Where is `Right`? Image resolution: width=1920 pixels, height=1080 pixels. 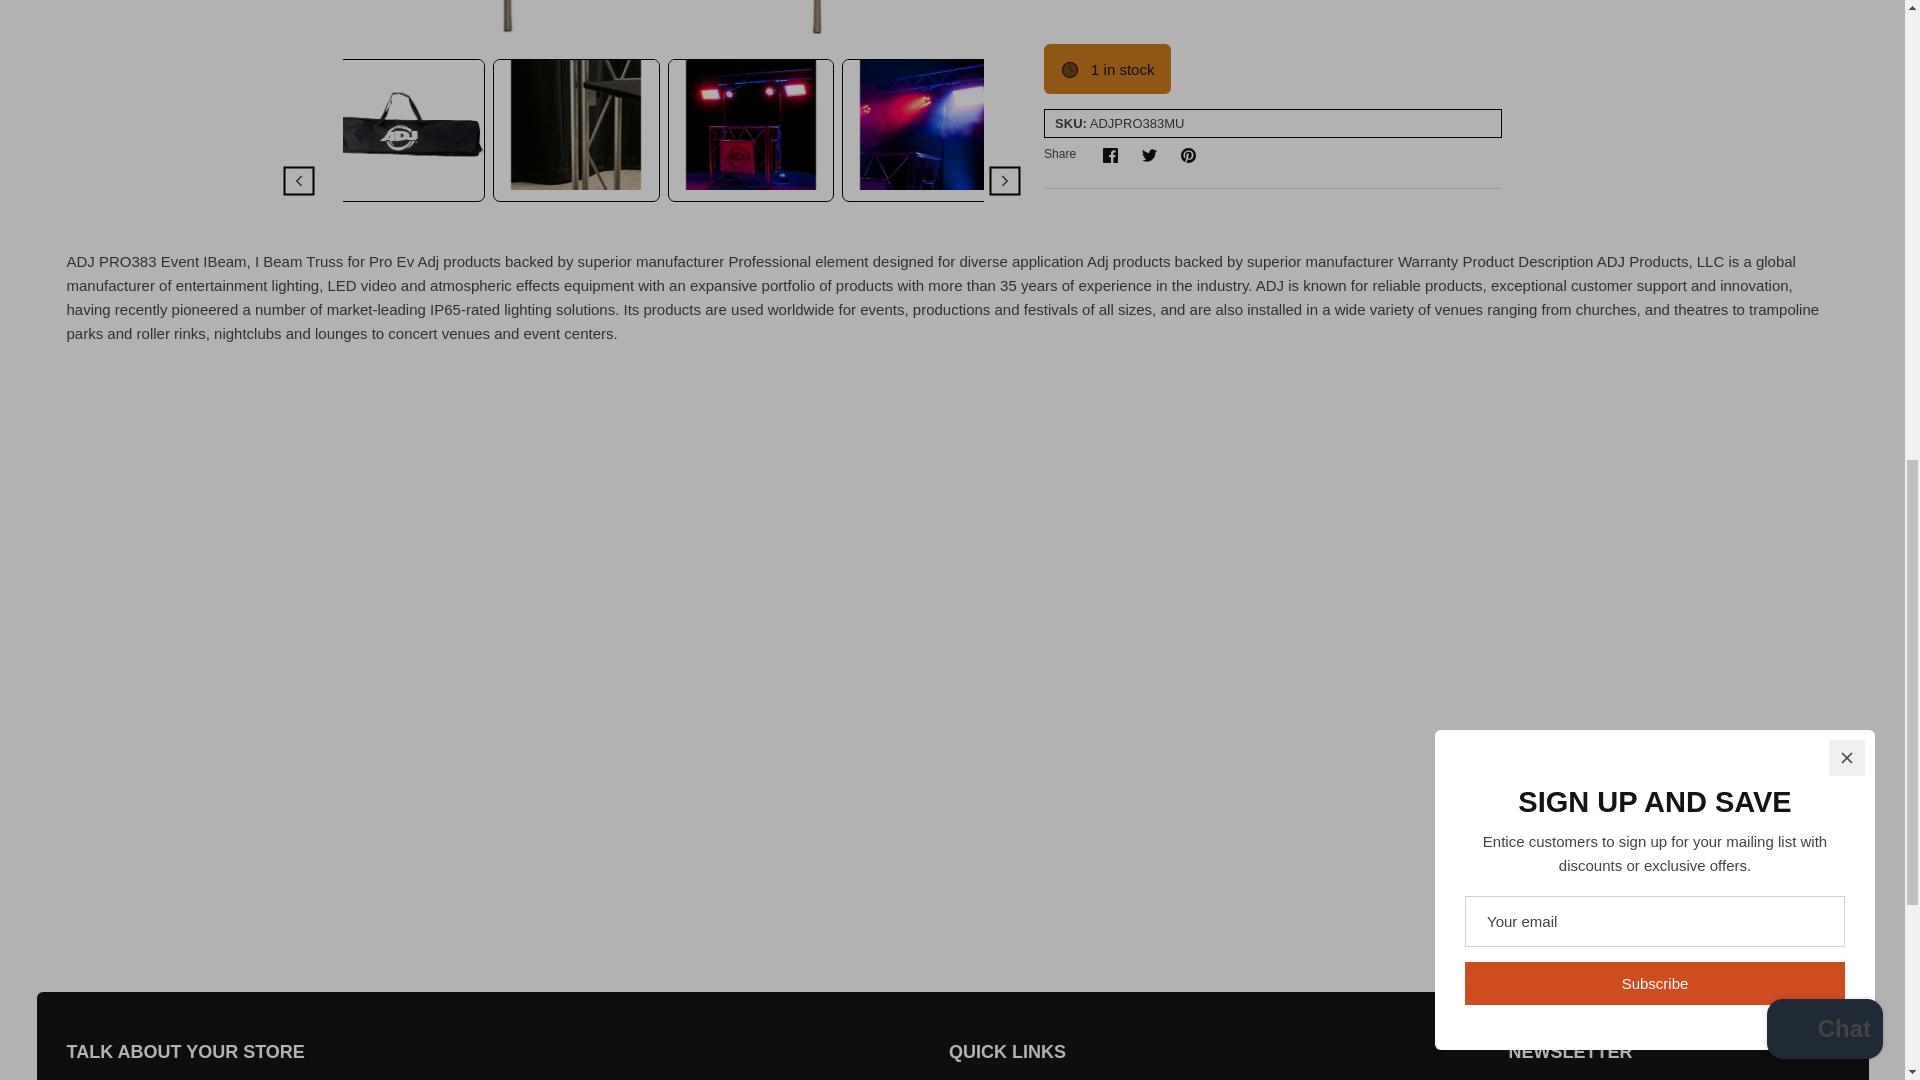 Right is located at coordinates (1004, 60).